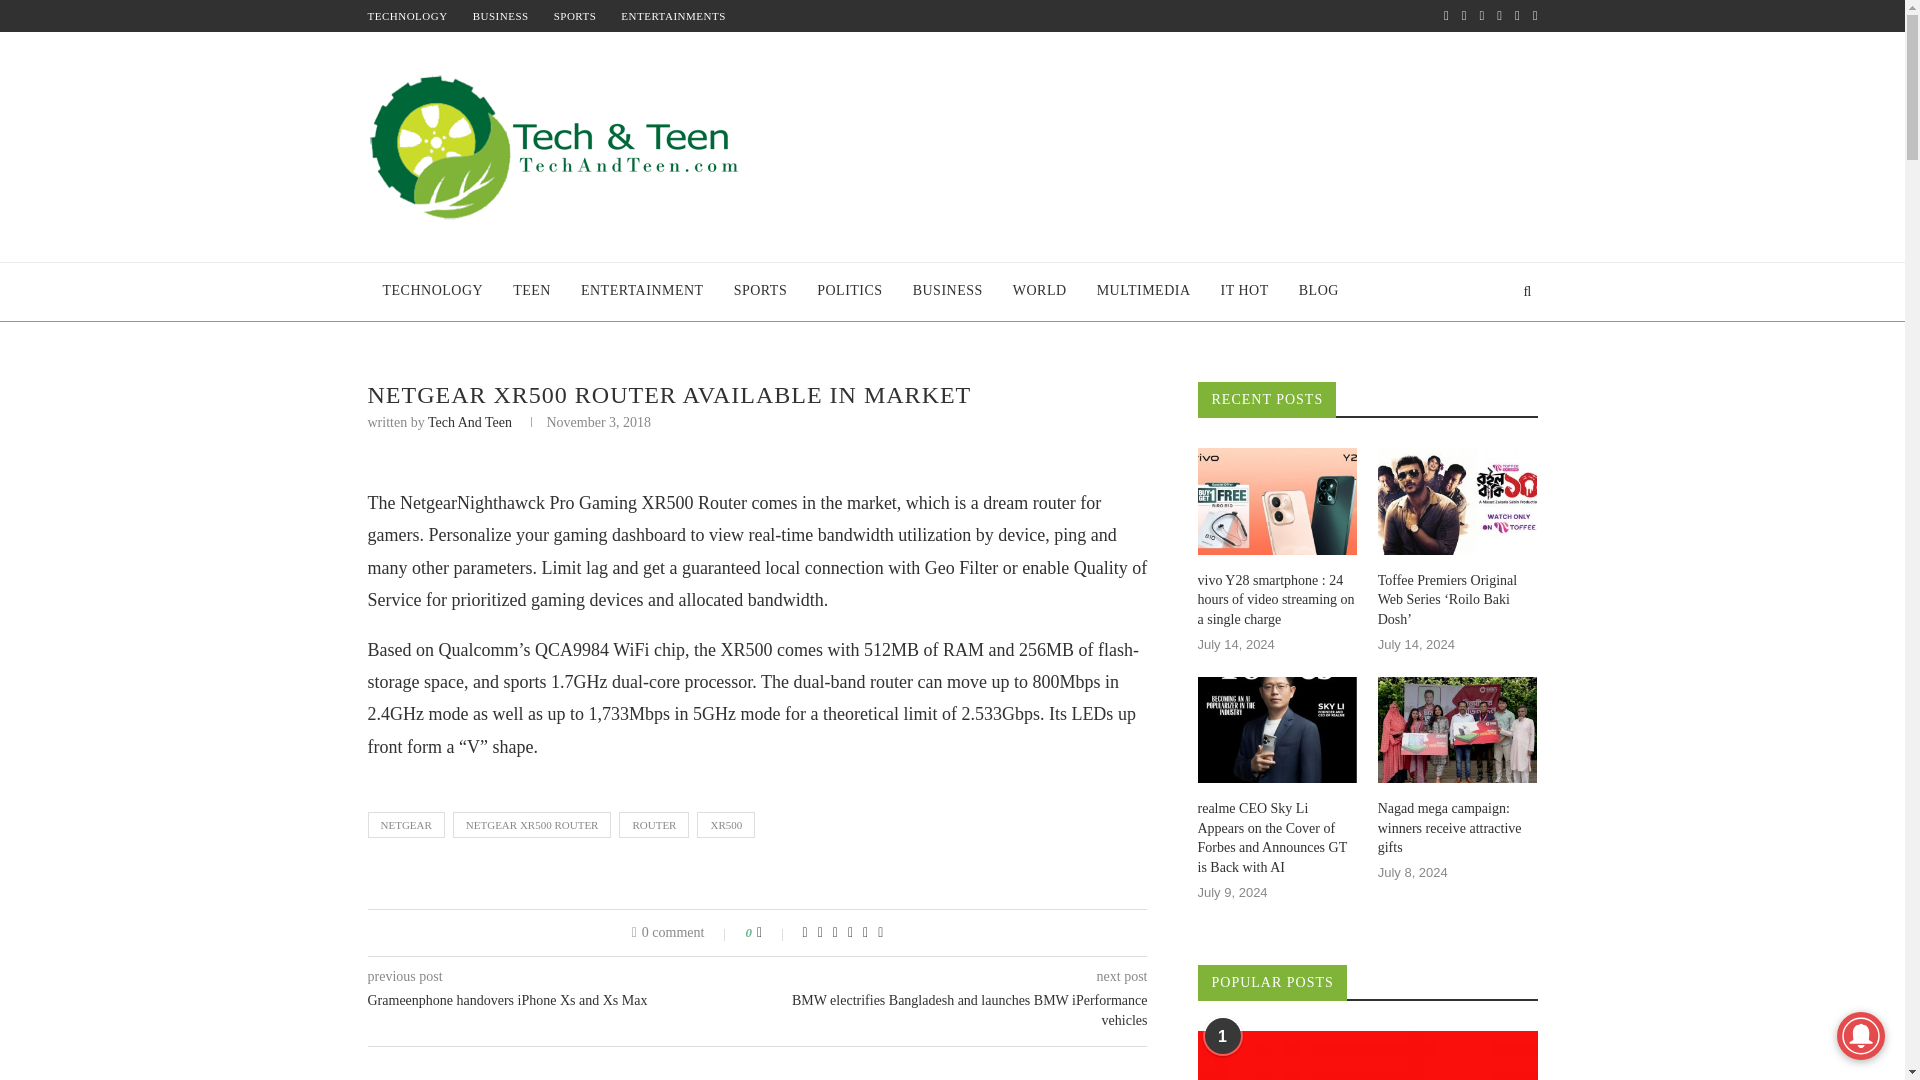 The height and width of the screenshot is (1080, 1920). I want to click on BUSINESS, so click(500, 15).